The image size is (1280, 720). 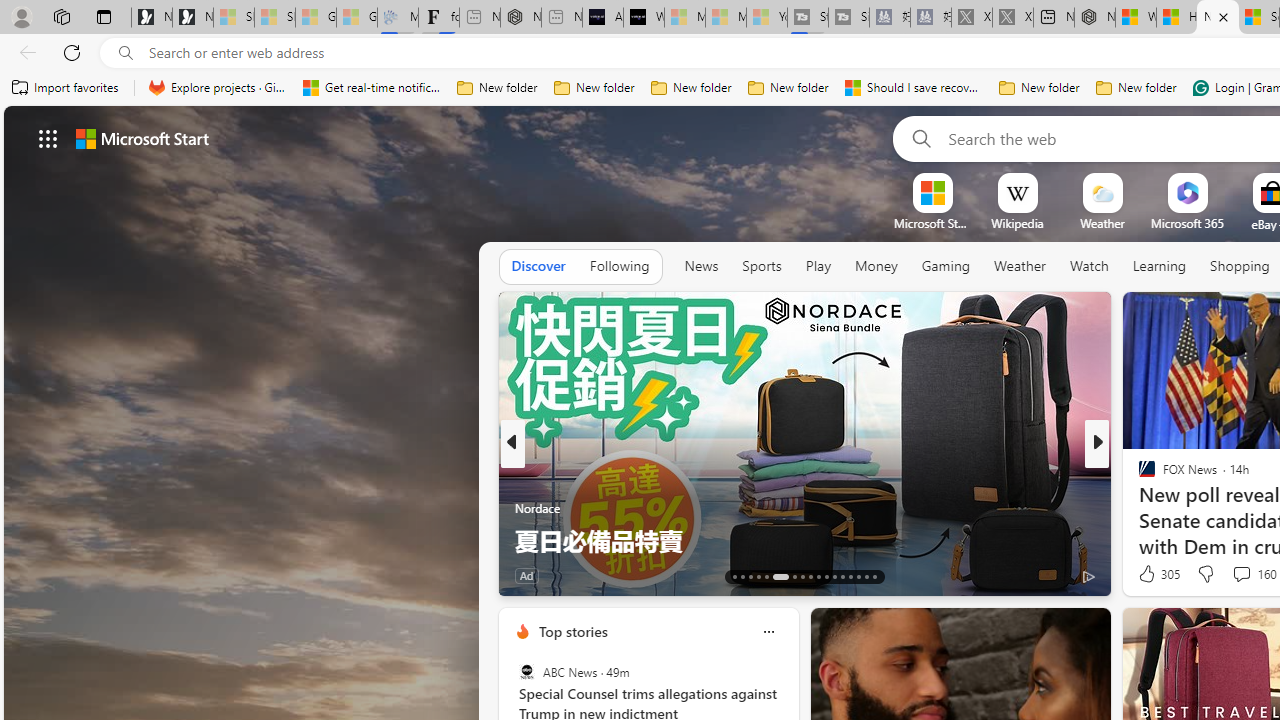 I want to click on Forge of Empires, so click(x=1176, y=508).